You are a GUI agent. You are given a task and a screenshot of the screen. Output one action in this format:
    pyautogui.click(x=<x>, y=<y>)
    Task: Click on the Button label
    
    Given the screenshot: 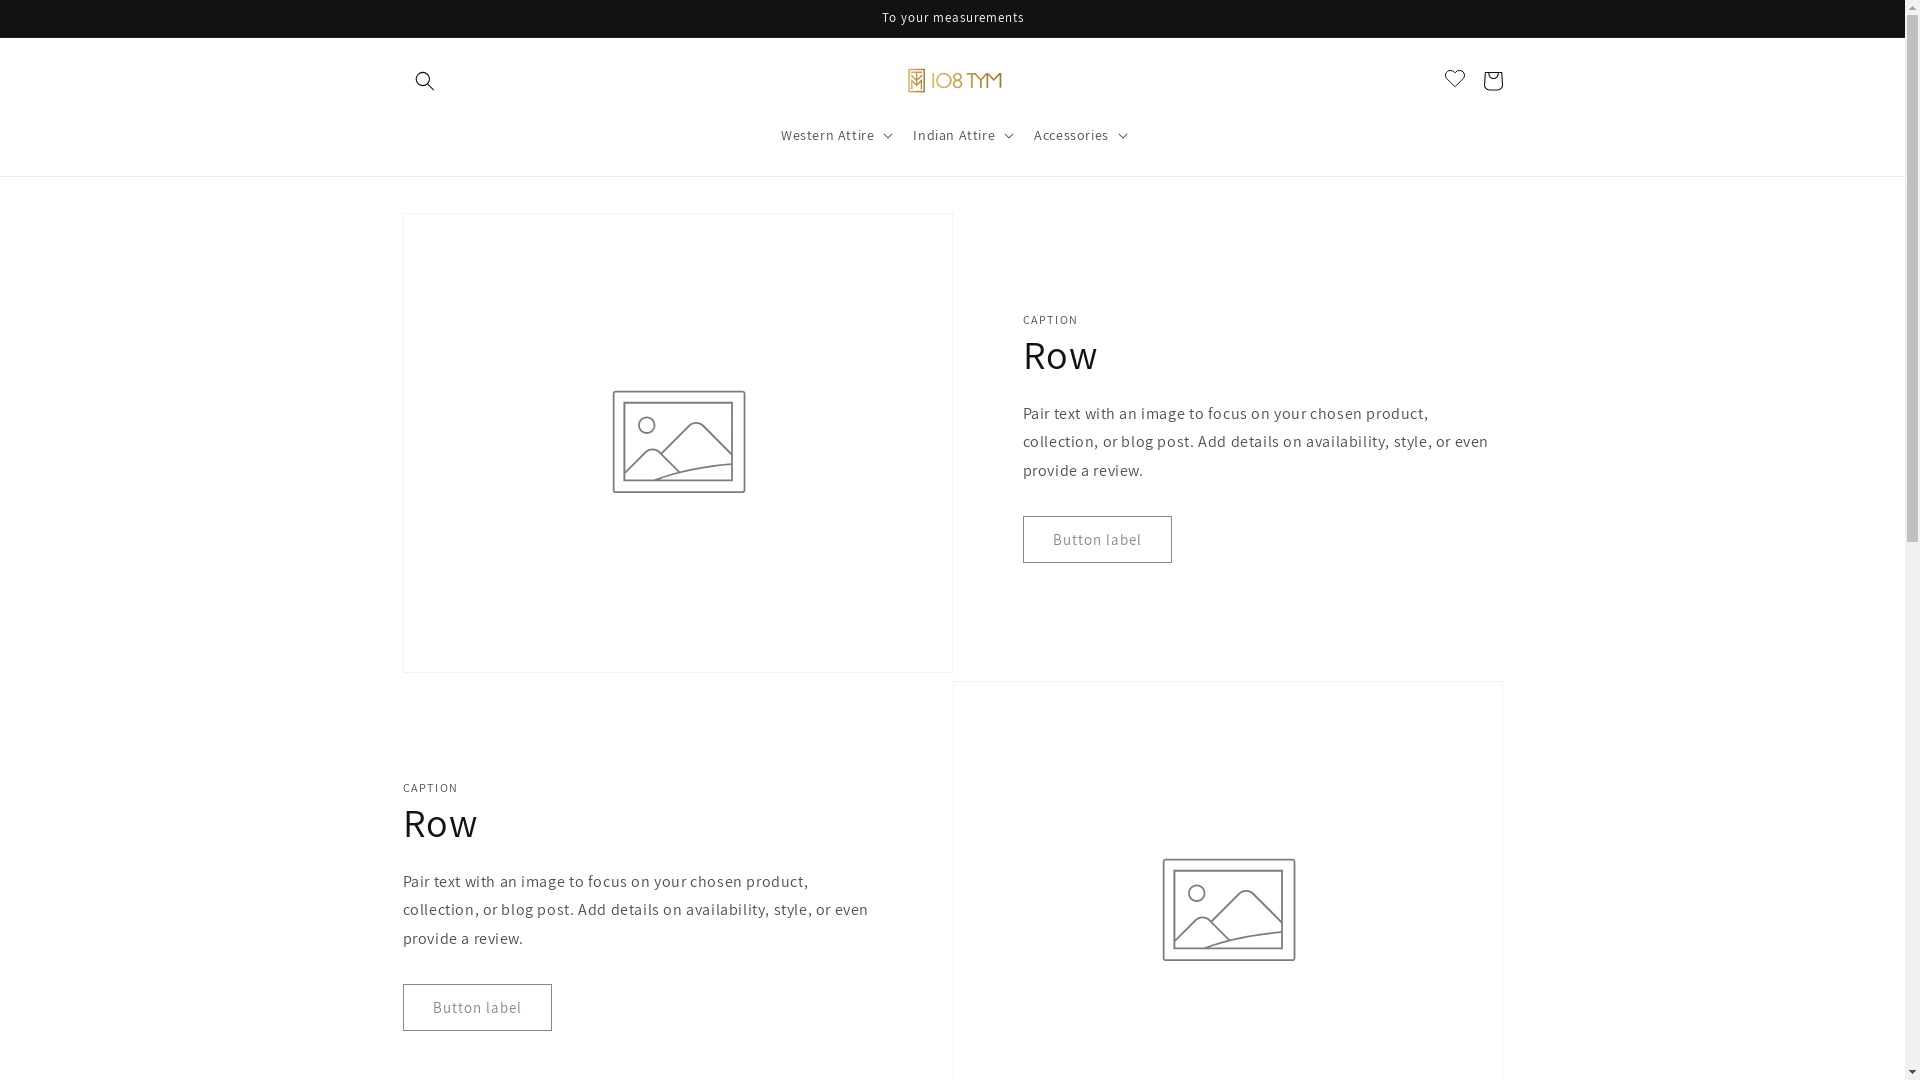 What is the action you would take?
    pyautogui.click(x=1096, y=540)
    